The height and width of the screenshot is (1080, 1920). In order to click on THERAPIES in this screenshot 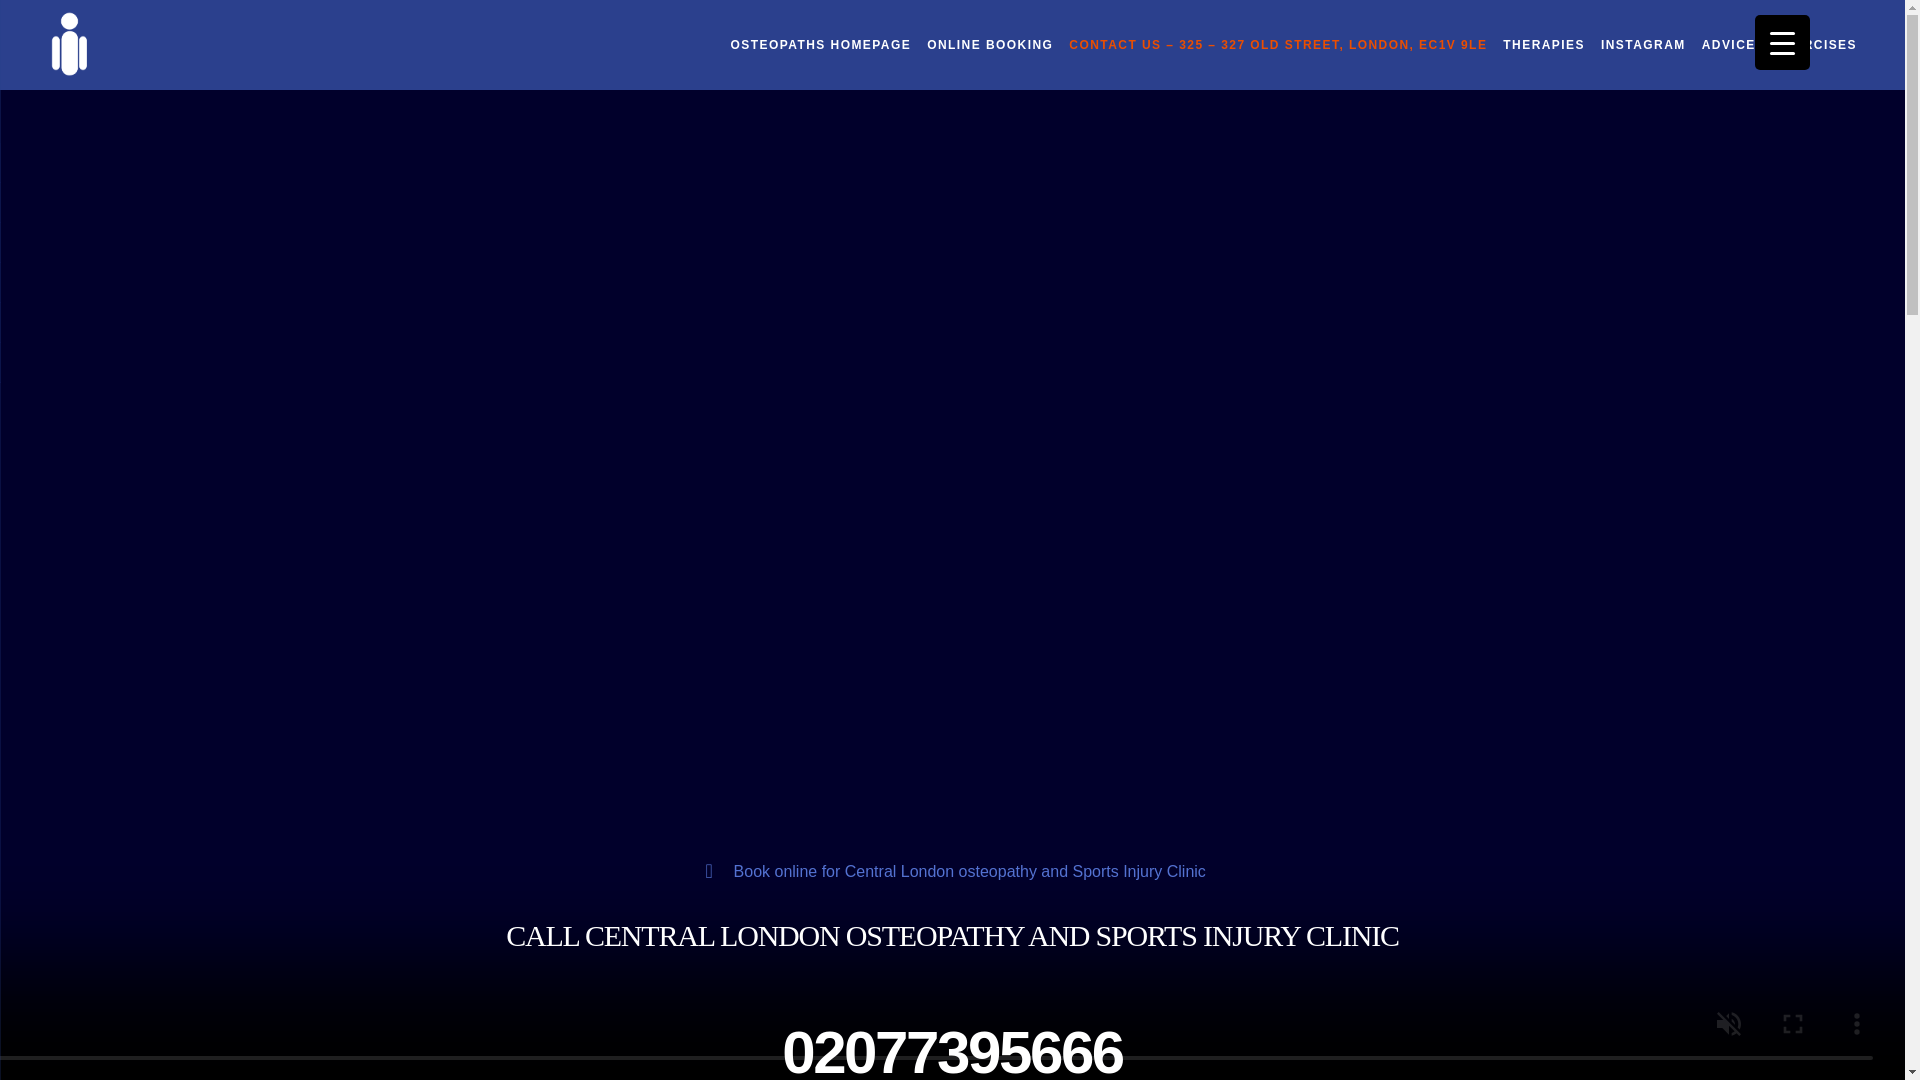, I will do `click(1544, 44)`.